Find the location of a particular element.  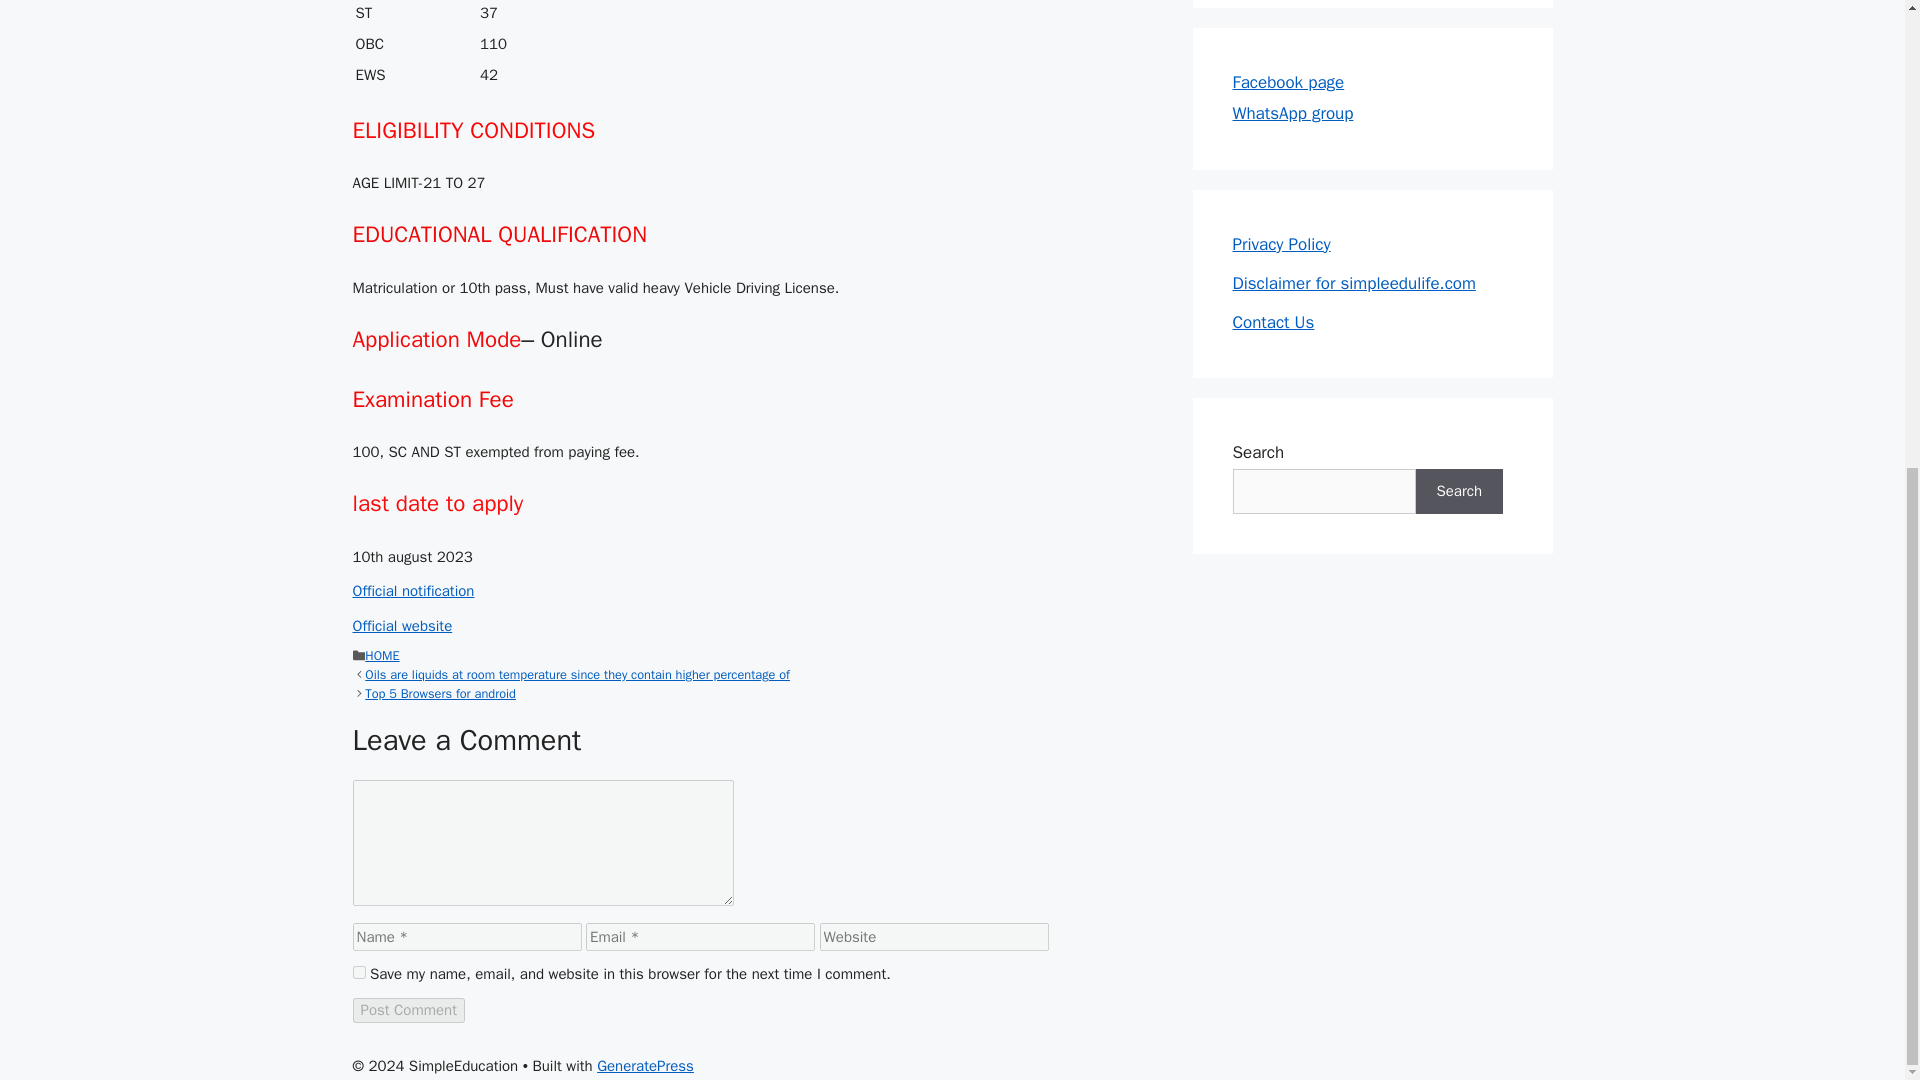

Post Comment is located at coordinates (408, 1010).